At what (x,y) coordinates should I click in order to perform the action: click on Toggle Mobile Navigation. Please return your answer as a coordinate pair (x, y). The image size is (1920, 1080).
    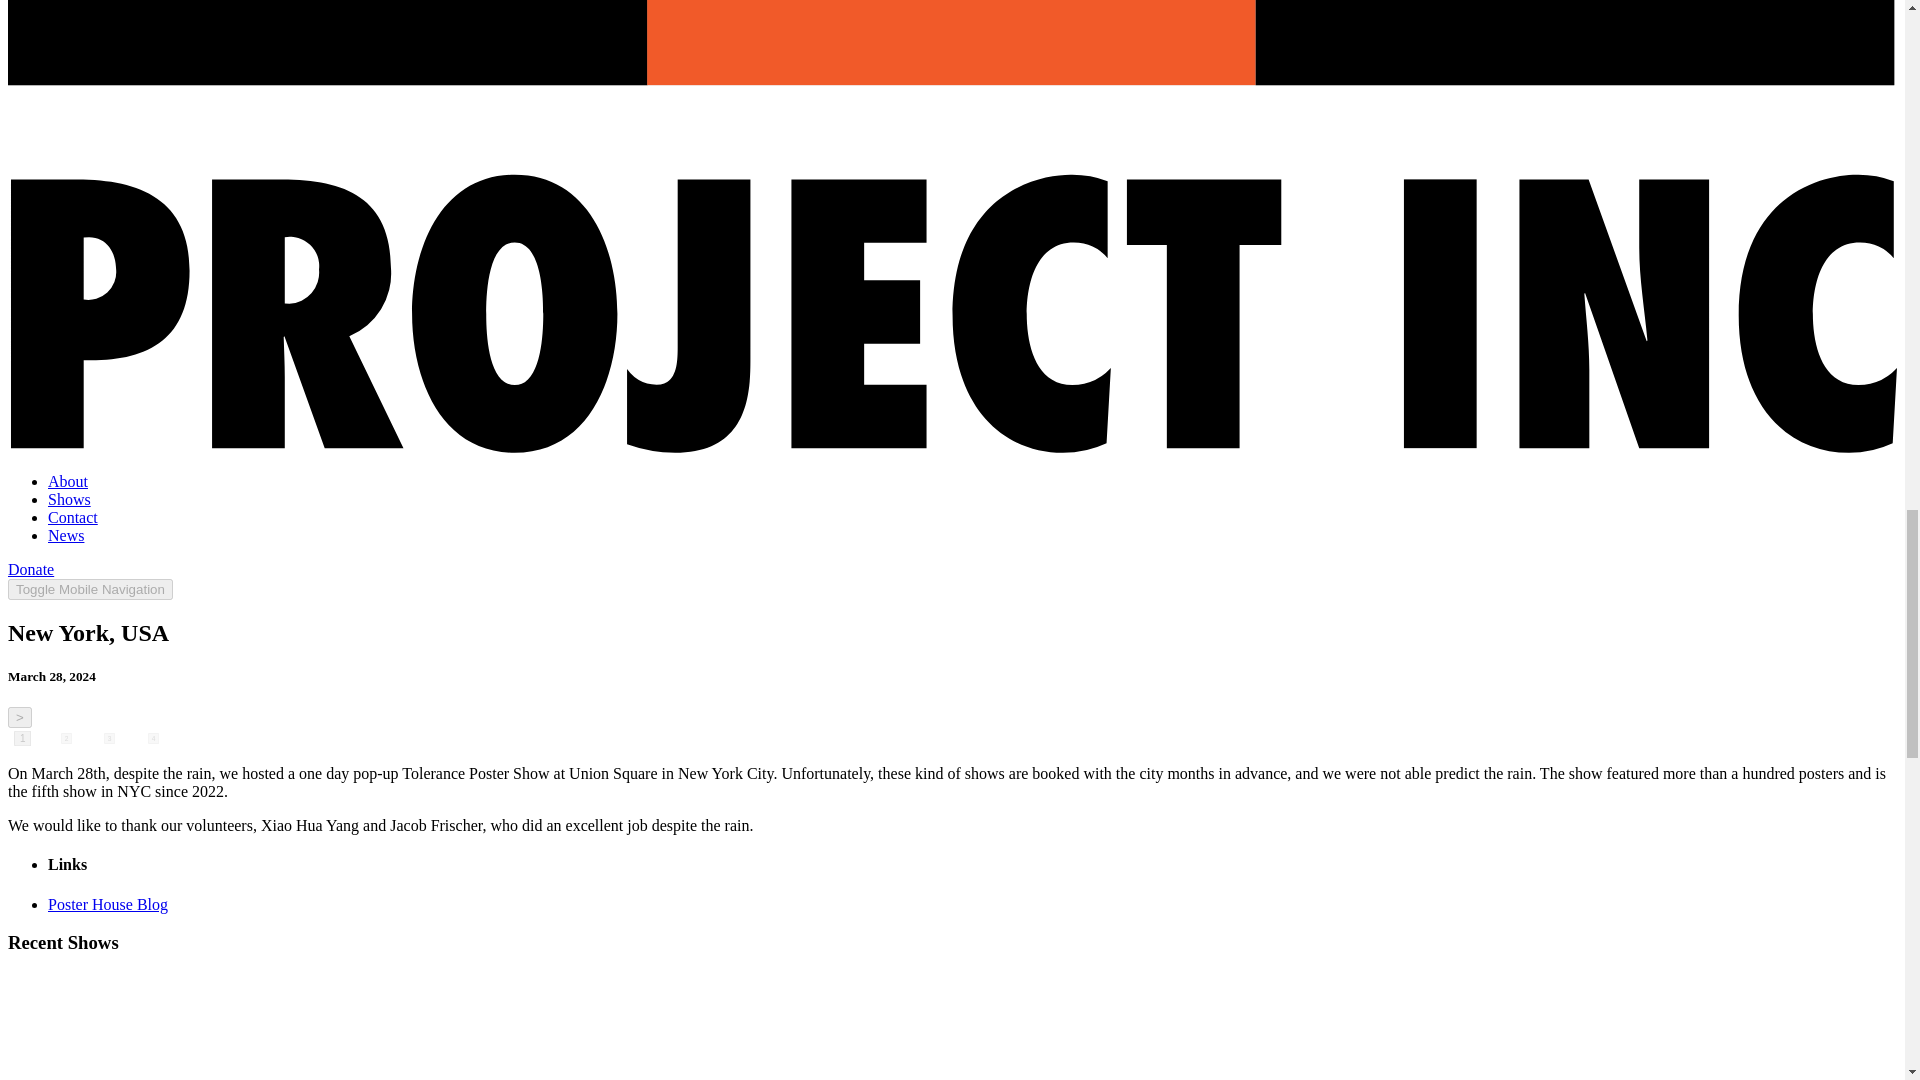
    Looking at the image, I should click on (90, 589).